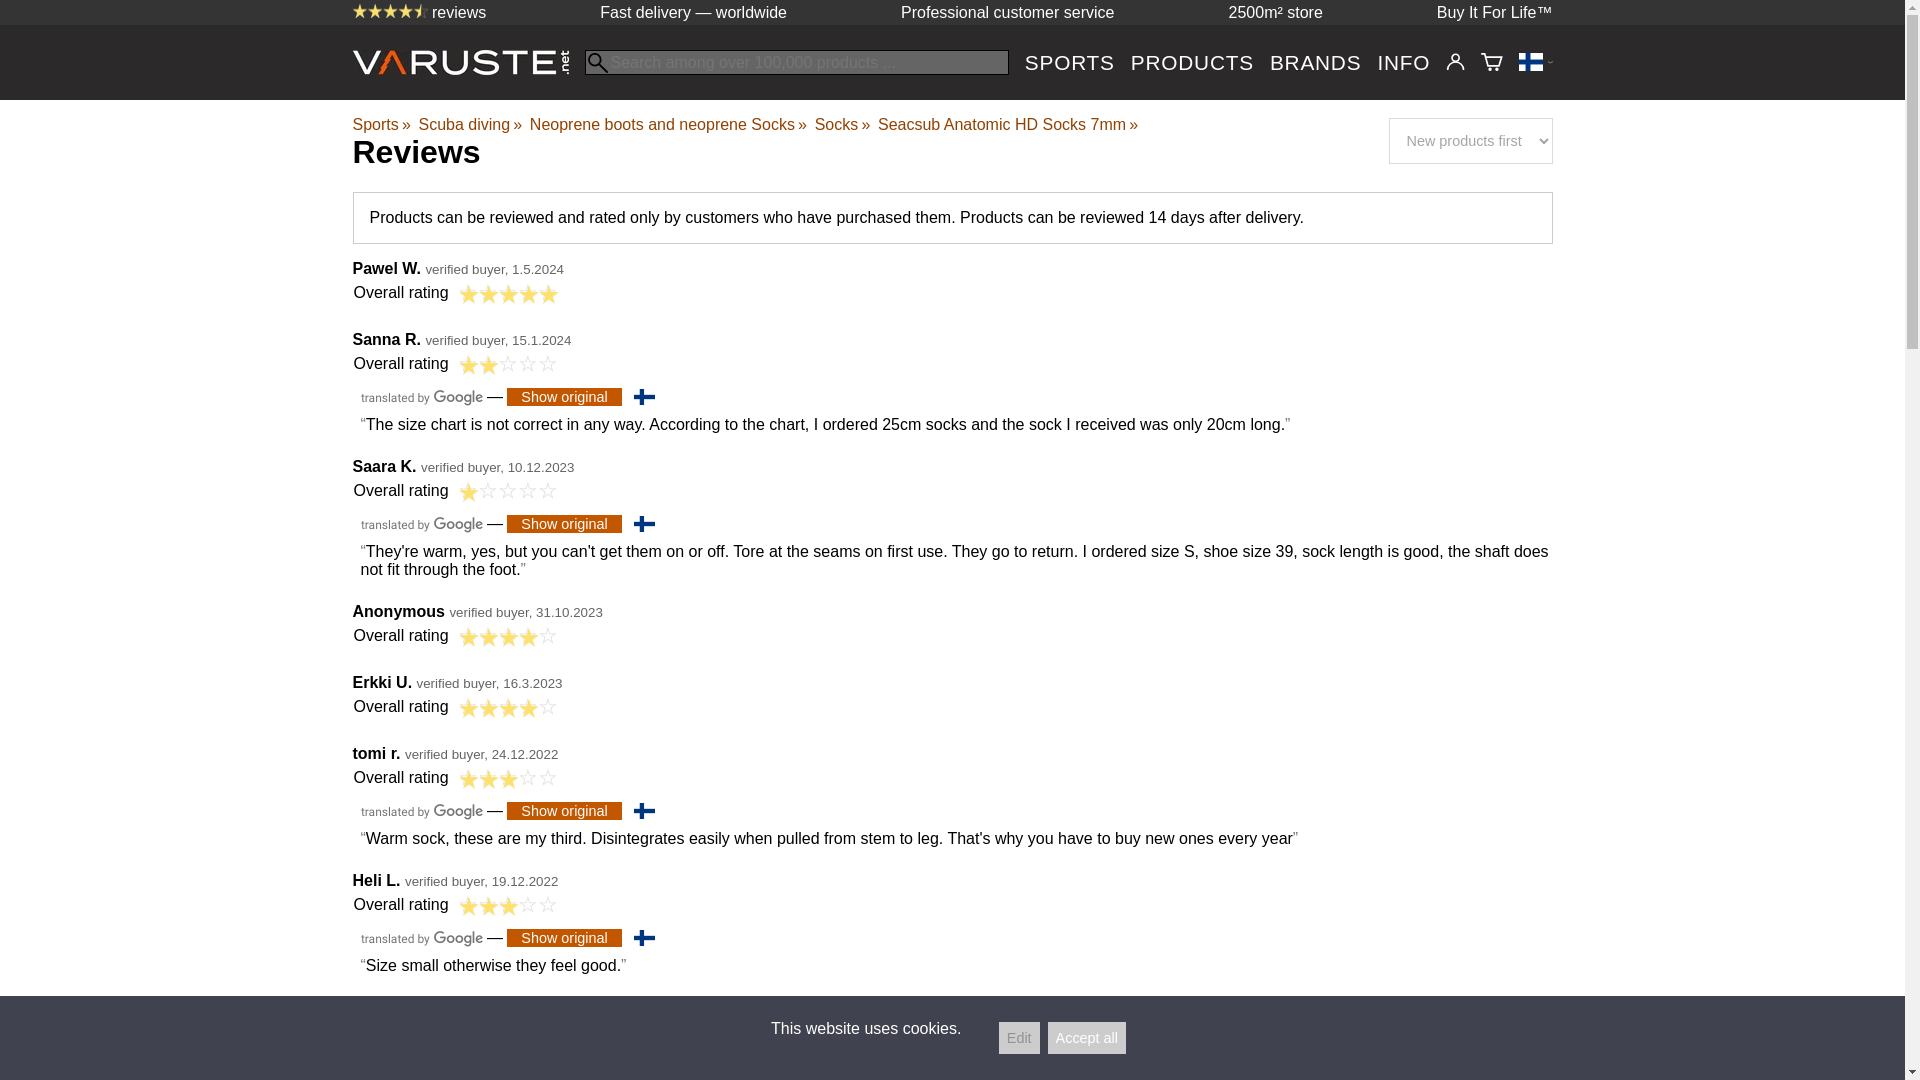 The width and height of the screenshot is (1920, 1080). I want to click on INFO, so click(1403, 62).